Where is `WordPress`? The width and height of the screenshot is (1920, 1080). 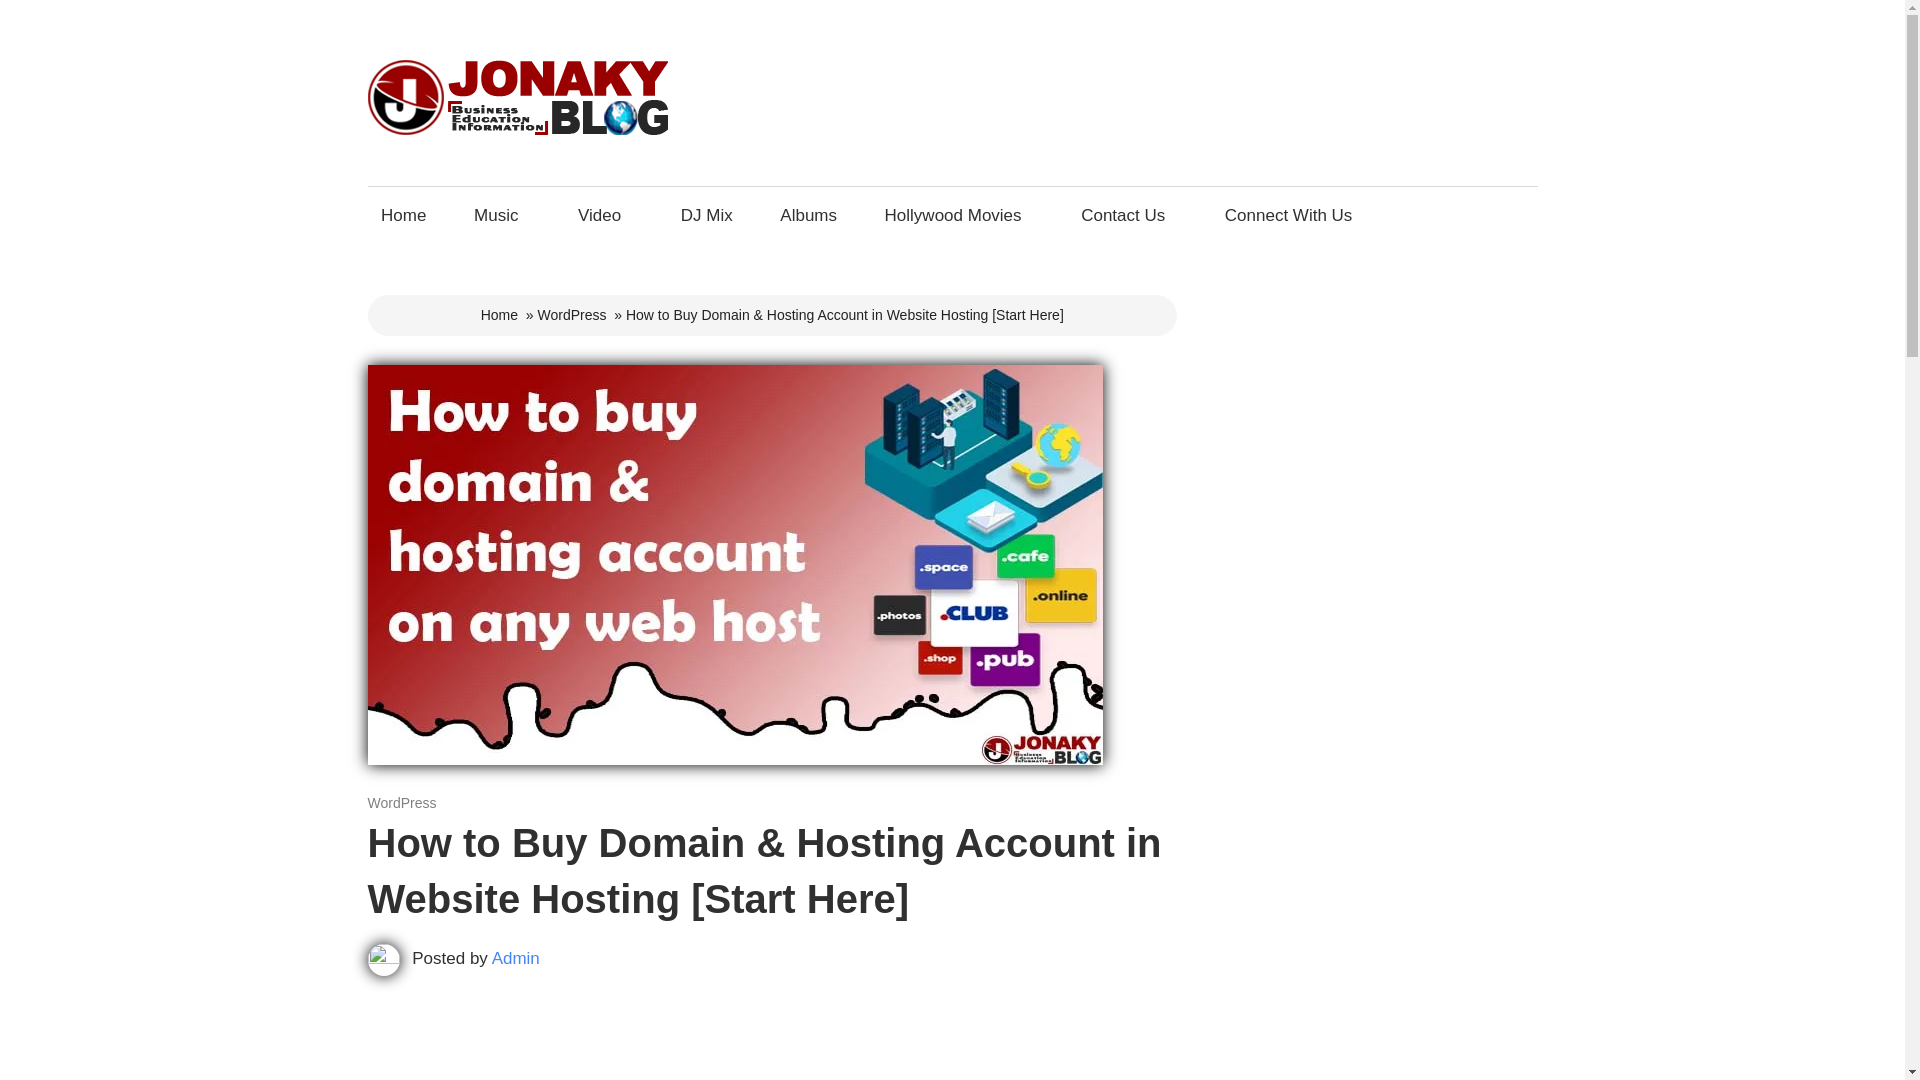
WordPress is located at coordinates (402, 802).